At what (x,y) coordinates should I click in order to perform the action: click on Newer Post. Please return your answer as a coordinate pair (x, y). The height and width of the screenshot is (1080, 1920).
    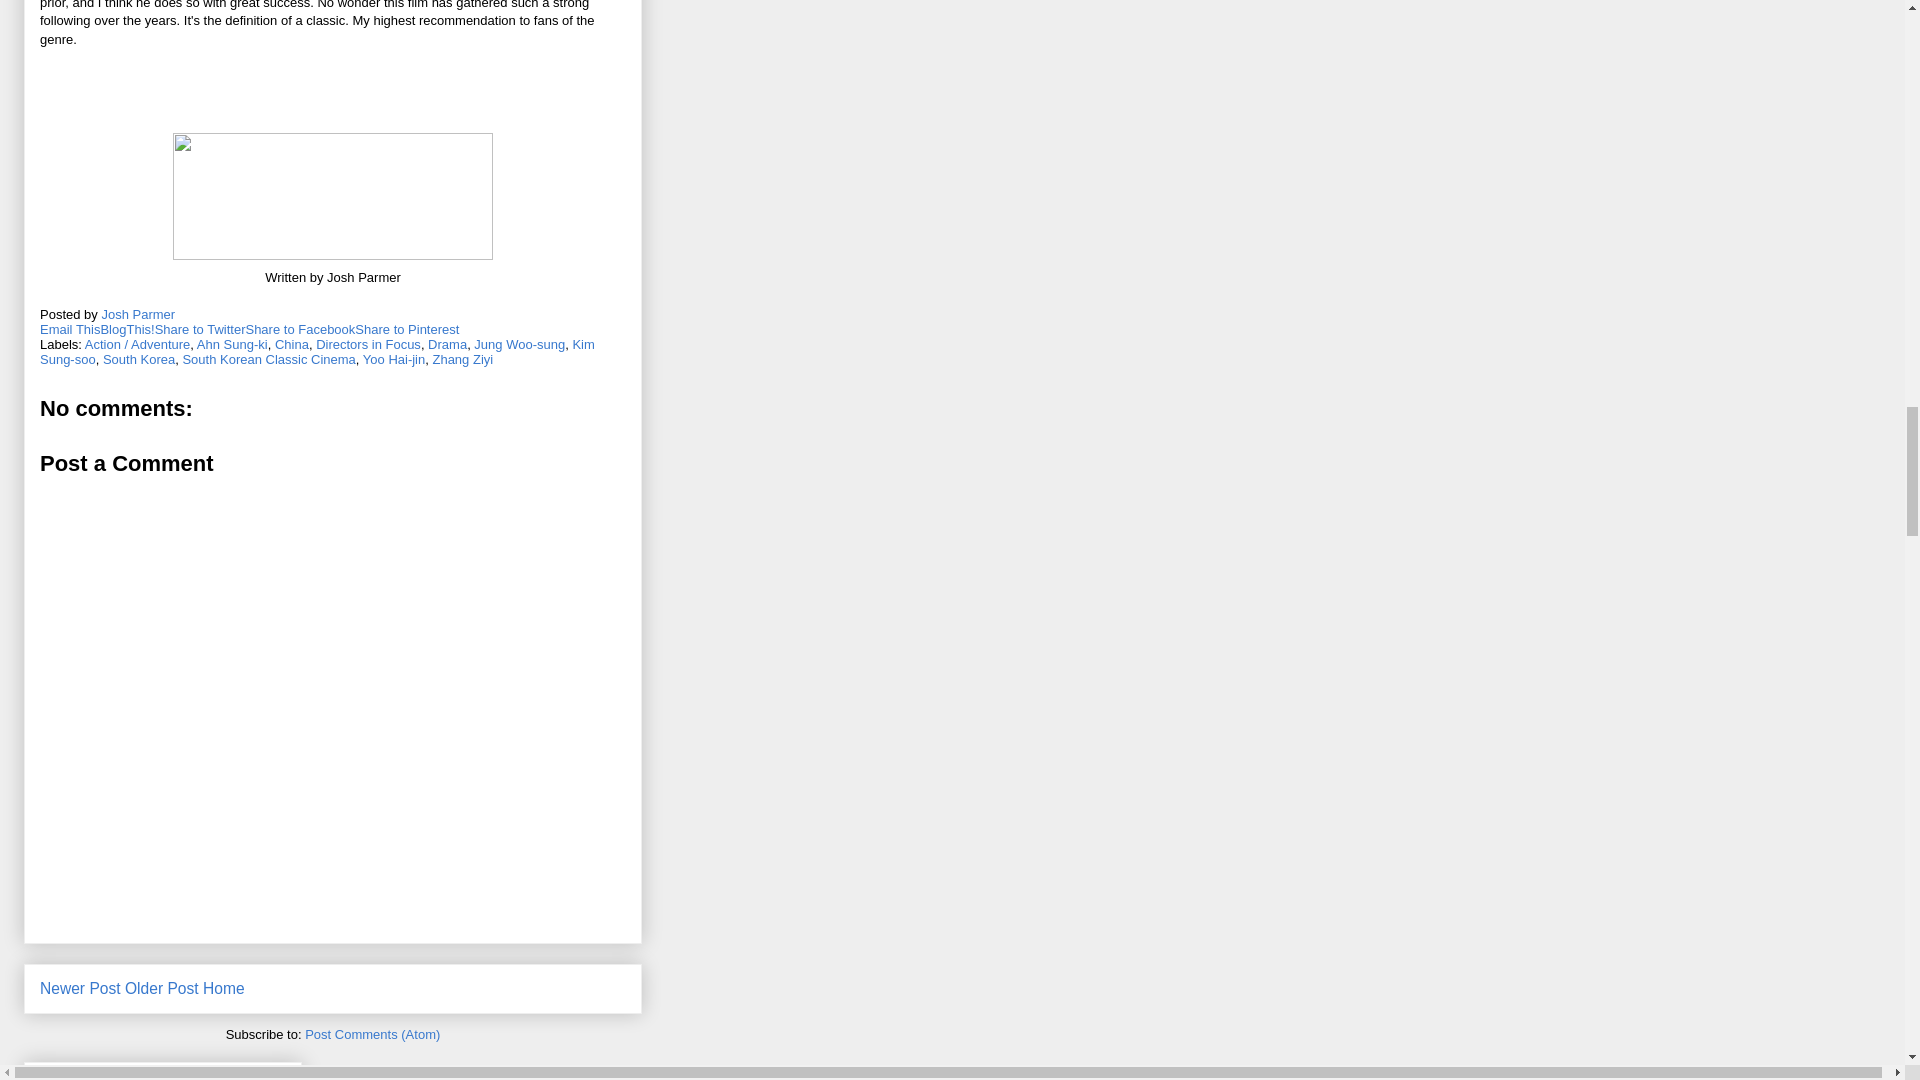
    Looking at the image, I should click on (80, 988).